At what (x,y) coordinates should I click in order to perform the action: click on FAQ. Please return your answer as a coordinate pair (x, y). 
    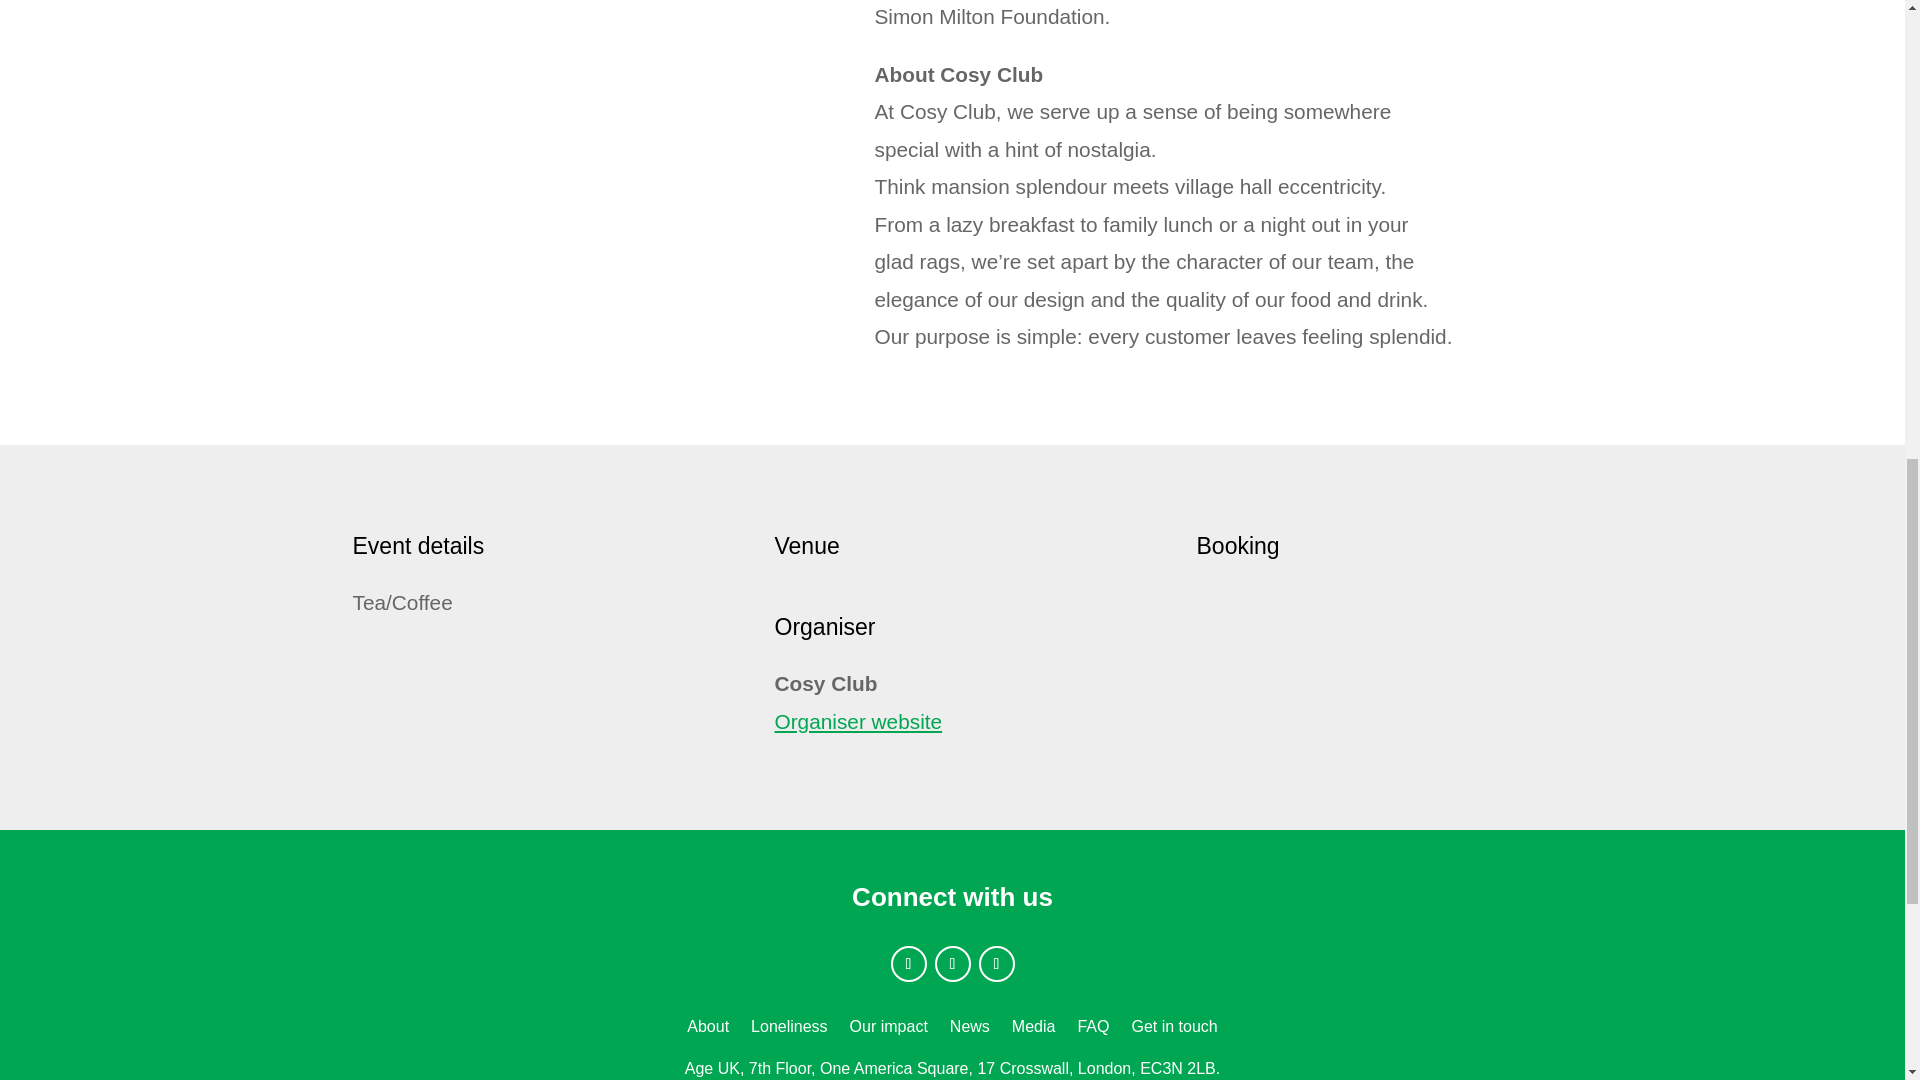
    Looking at the image, I should click on (1093, 1030).